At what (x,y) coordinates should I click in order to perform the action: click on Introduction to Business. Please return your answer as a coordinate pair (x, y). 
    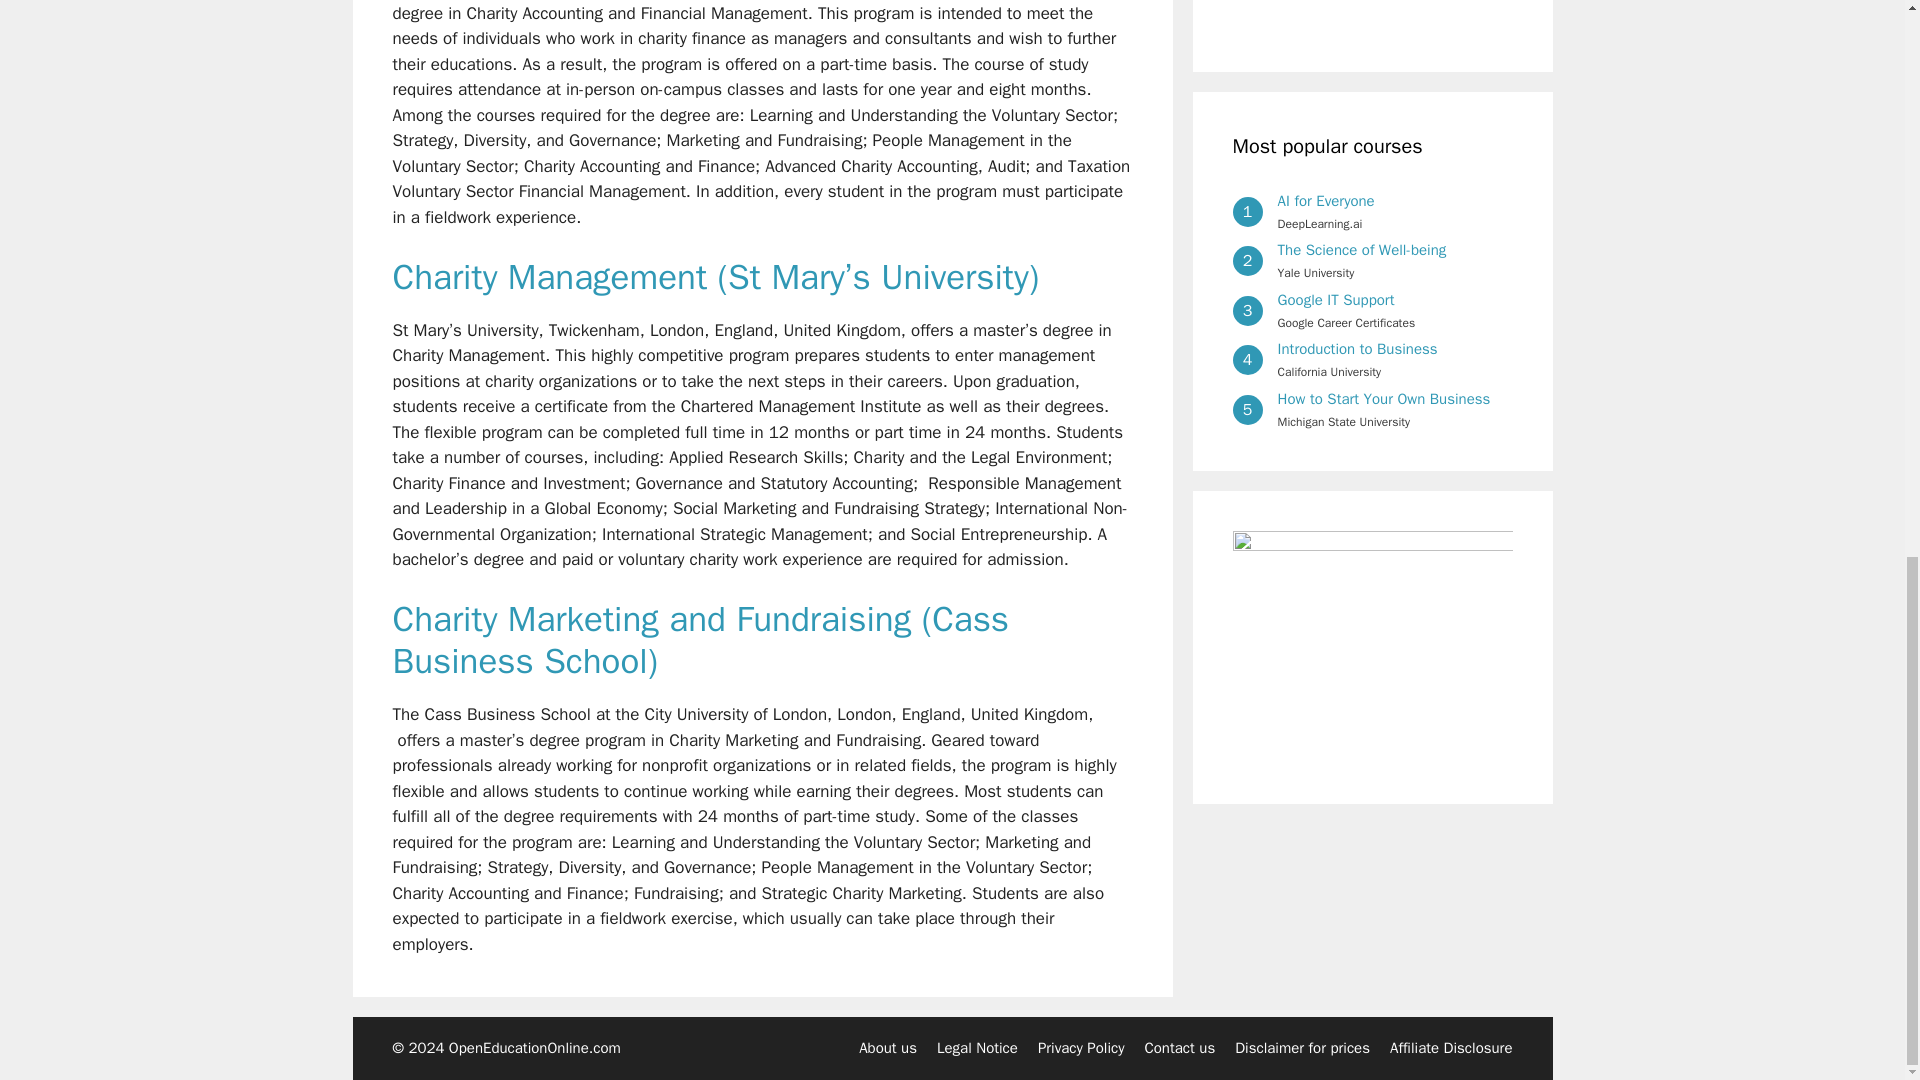
    Looking at the image, I should click on (1358, 348).